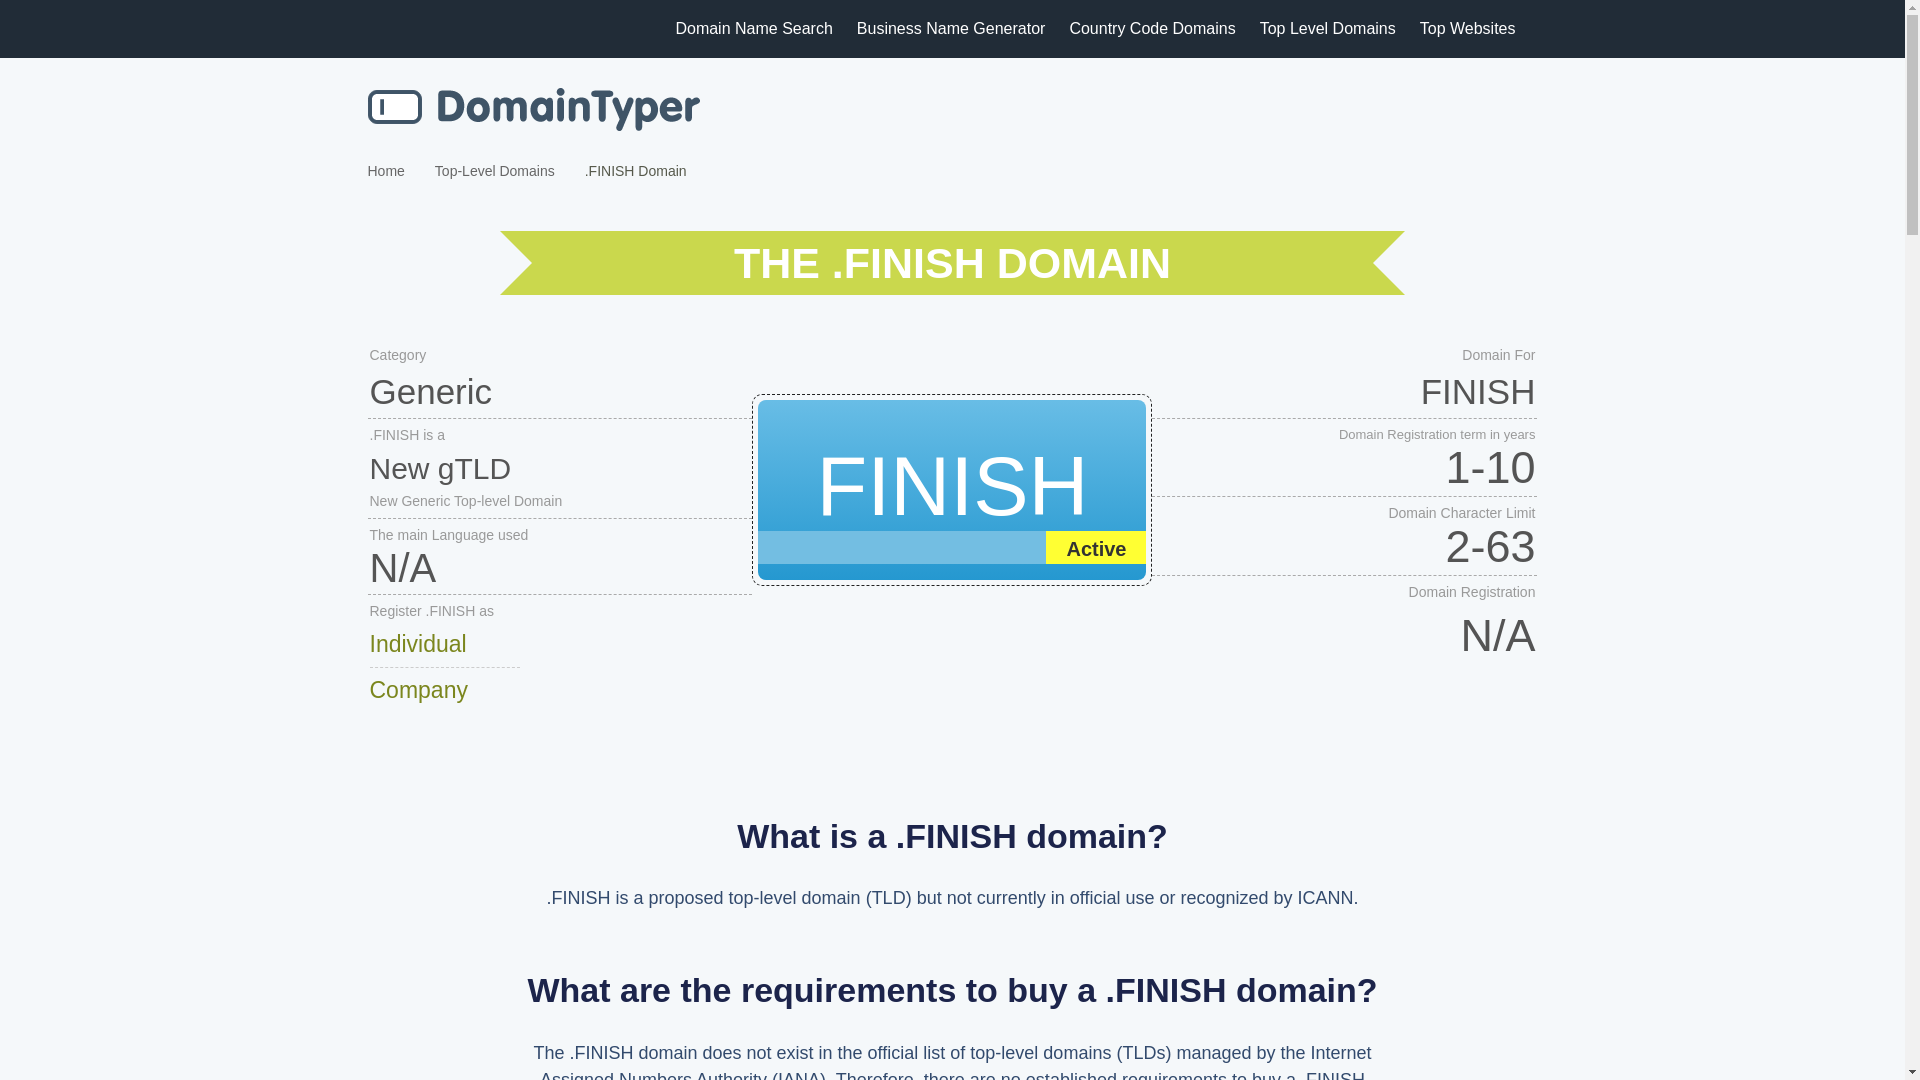 The height and width of the screenshot is (1080, 1920). I want to click on Domain Name Search, so click(753, 28).